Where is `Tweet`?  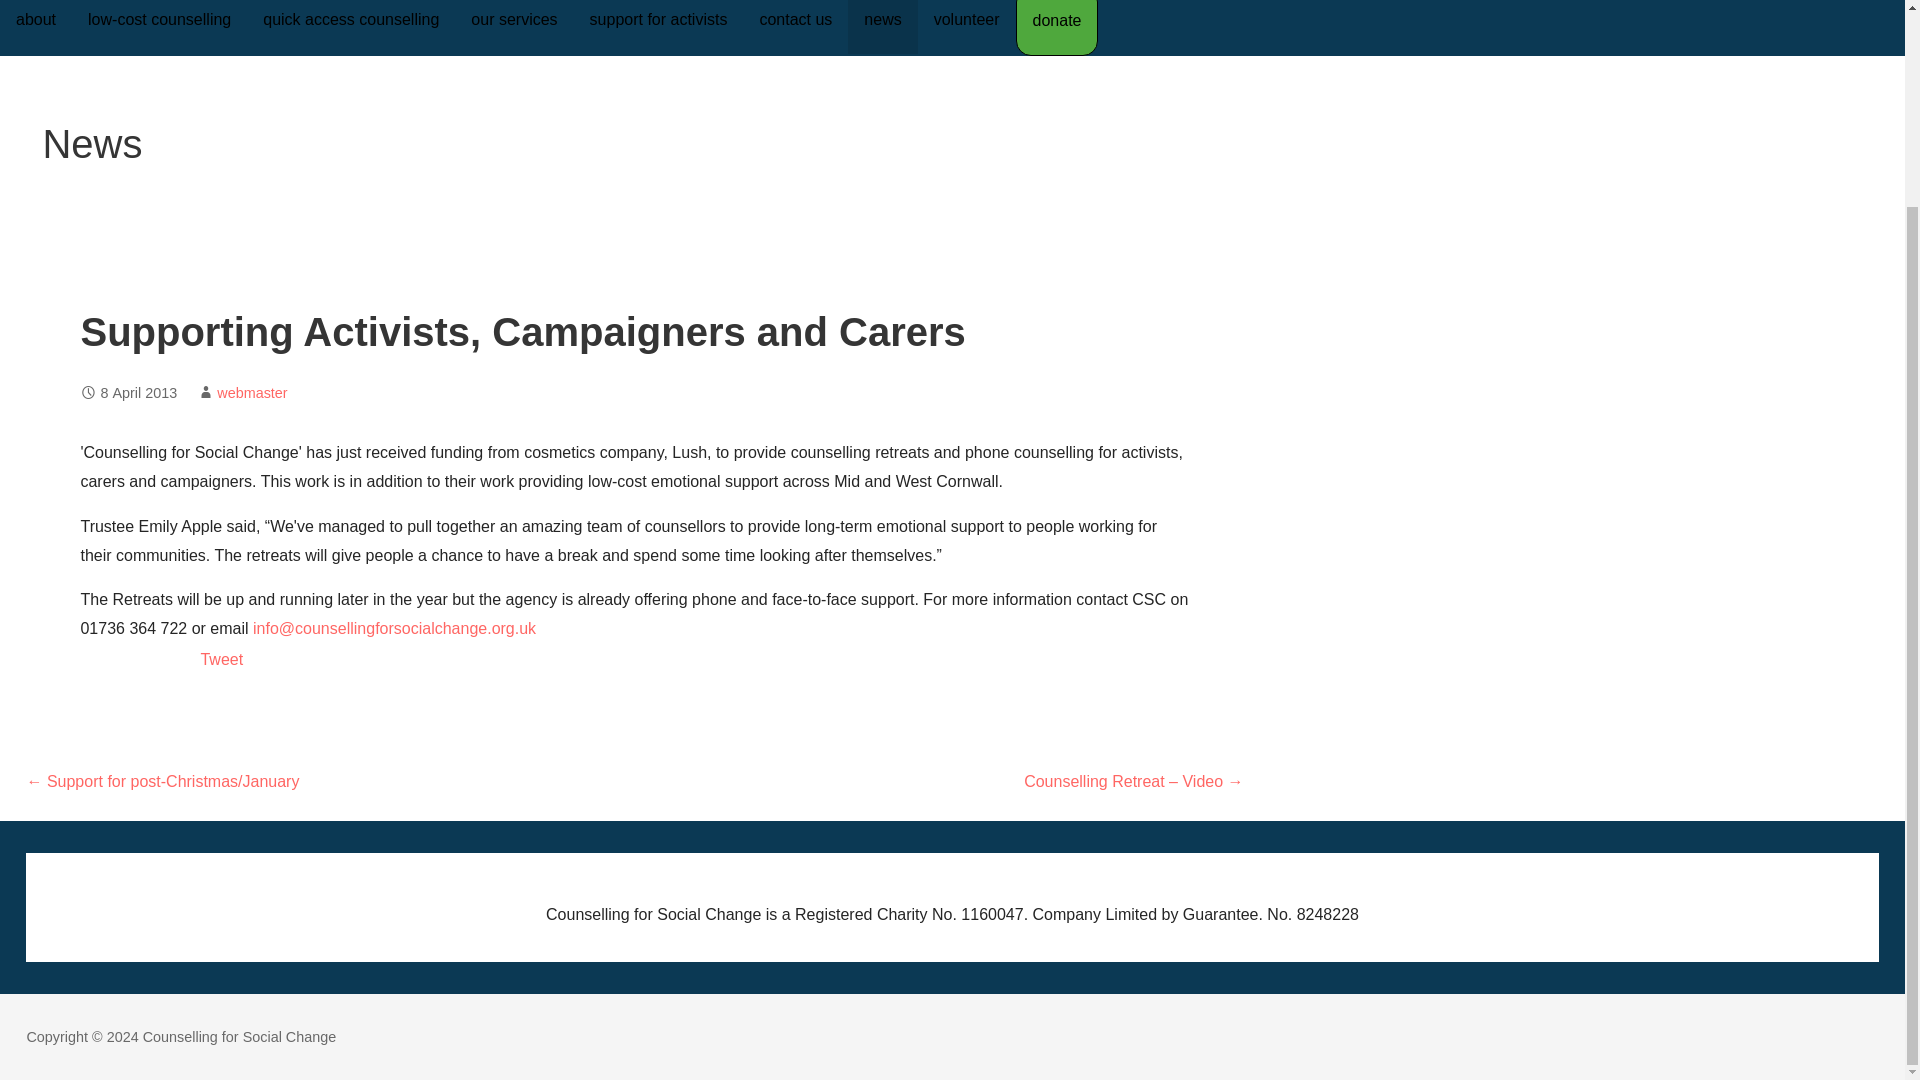 Tweet is located at coordinates (221, 660).